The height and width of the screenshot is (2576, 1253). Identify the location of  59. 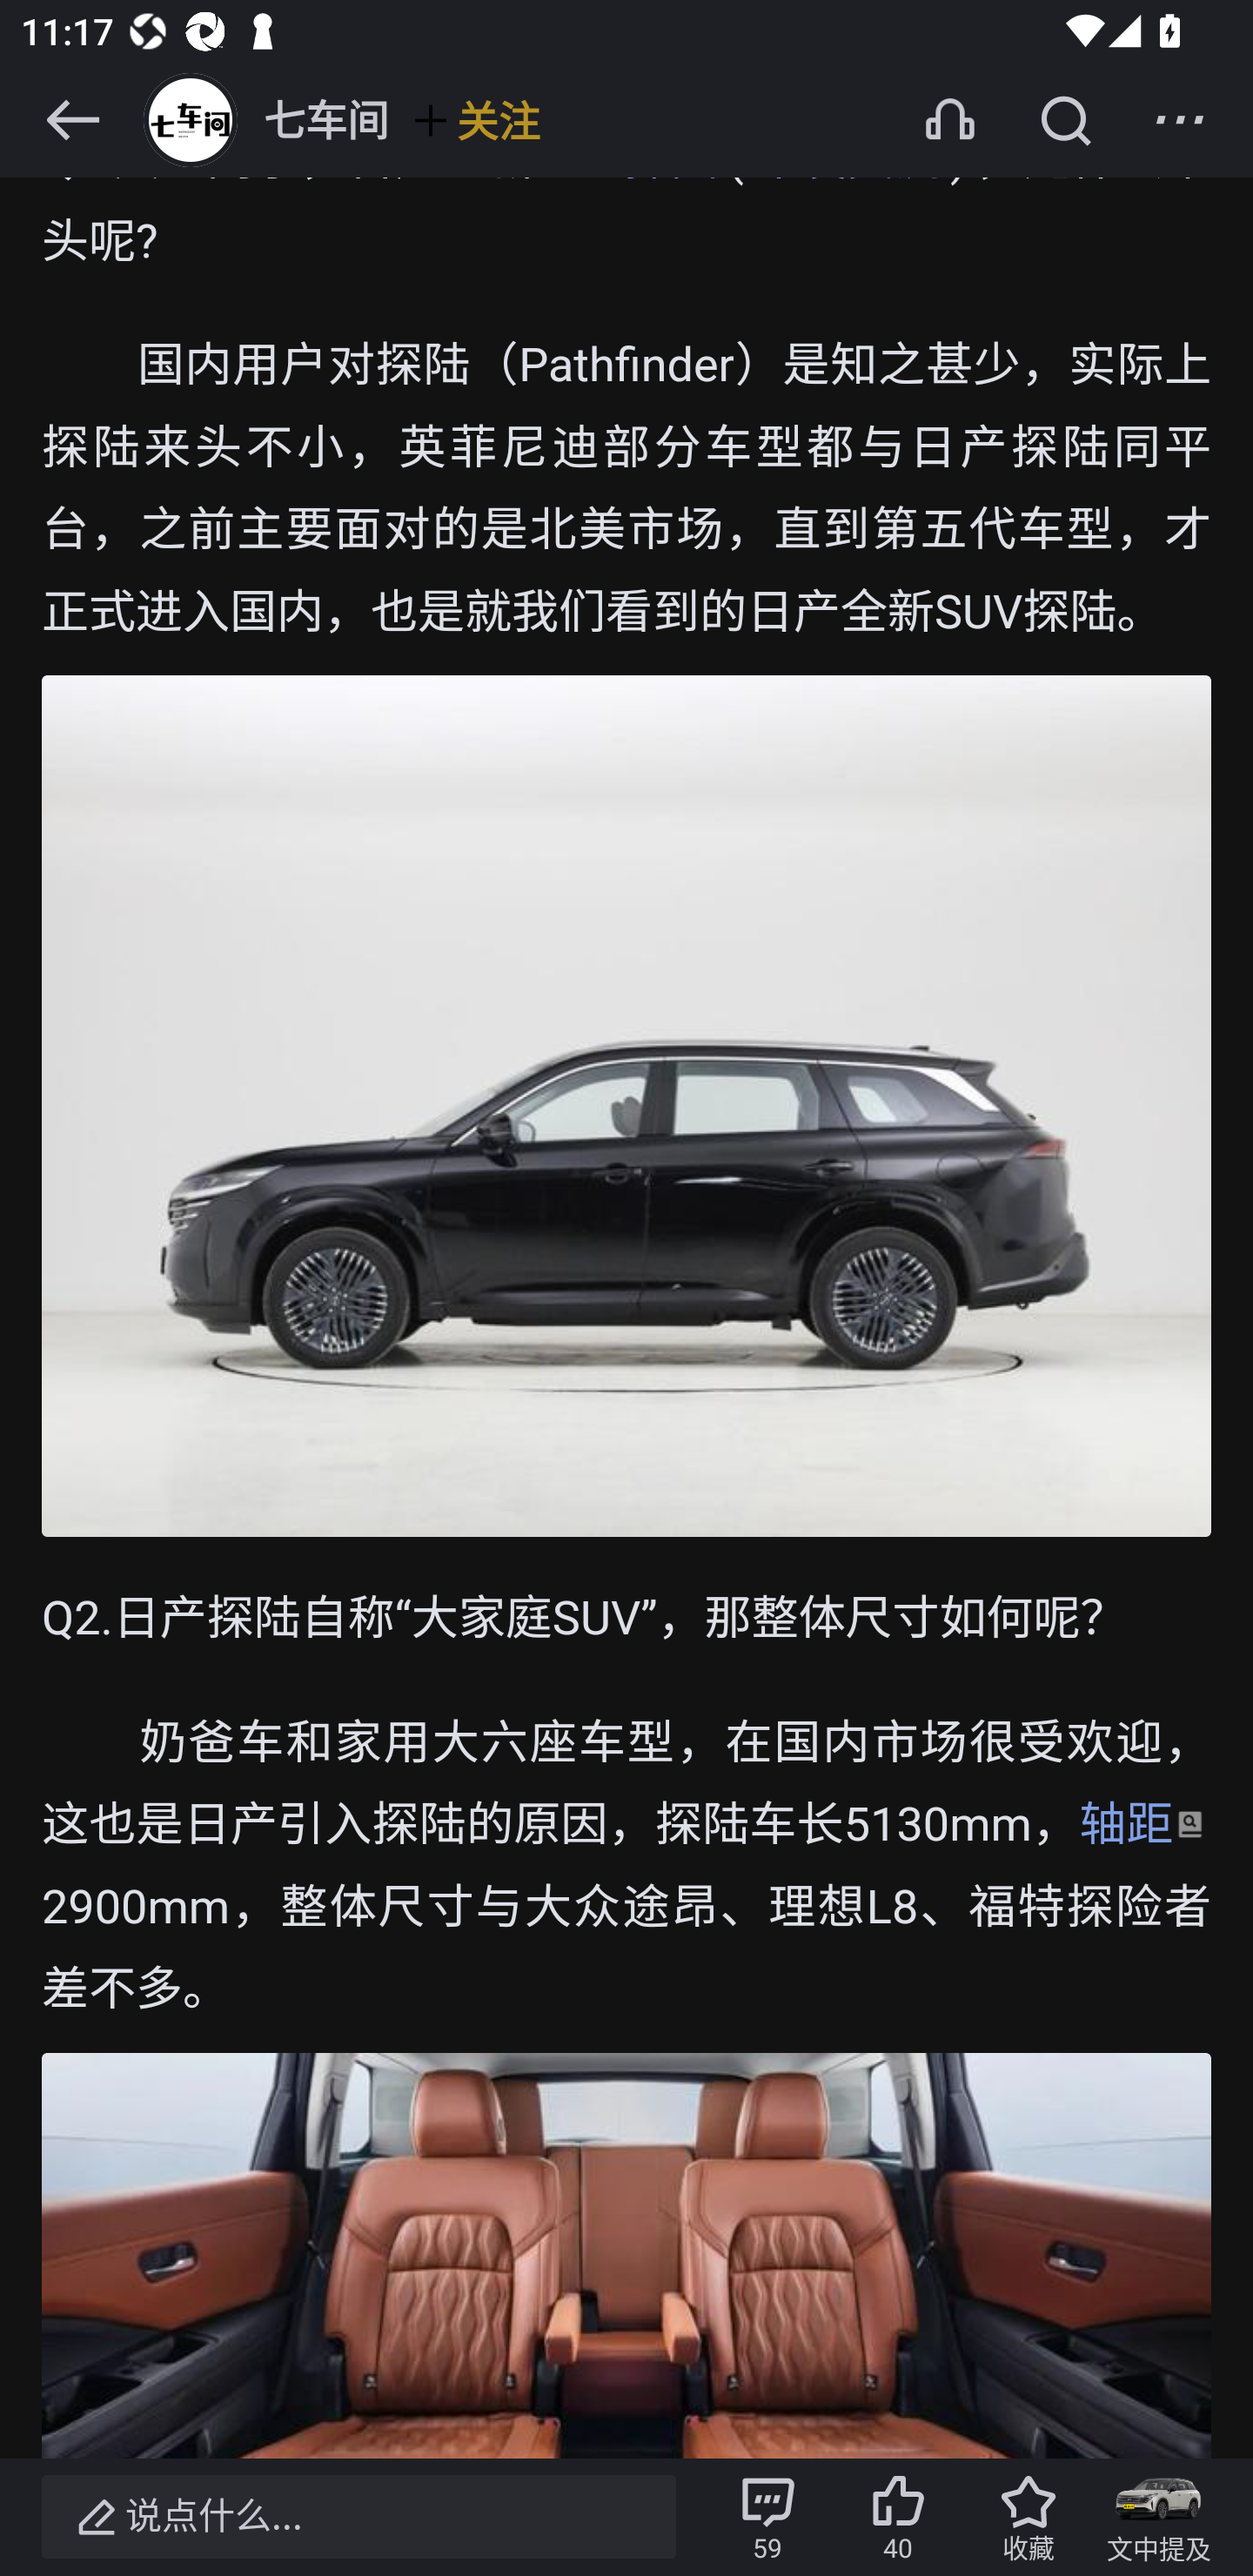
(767, 2517).